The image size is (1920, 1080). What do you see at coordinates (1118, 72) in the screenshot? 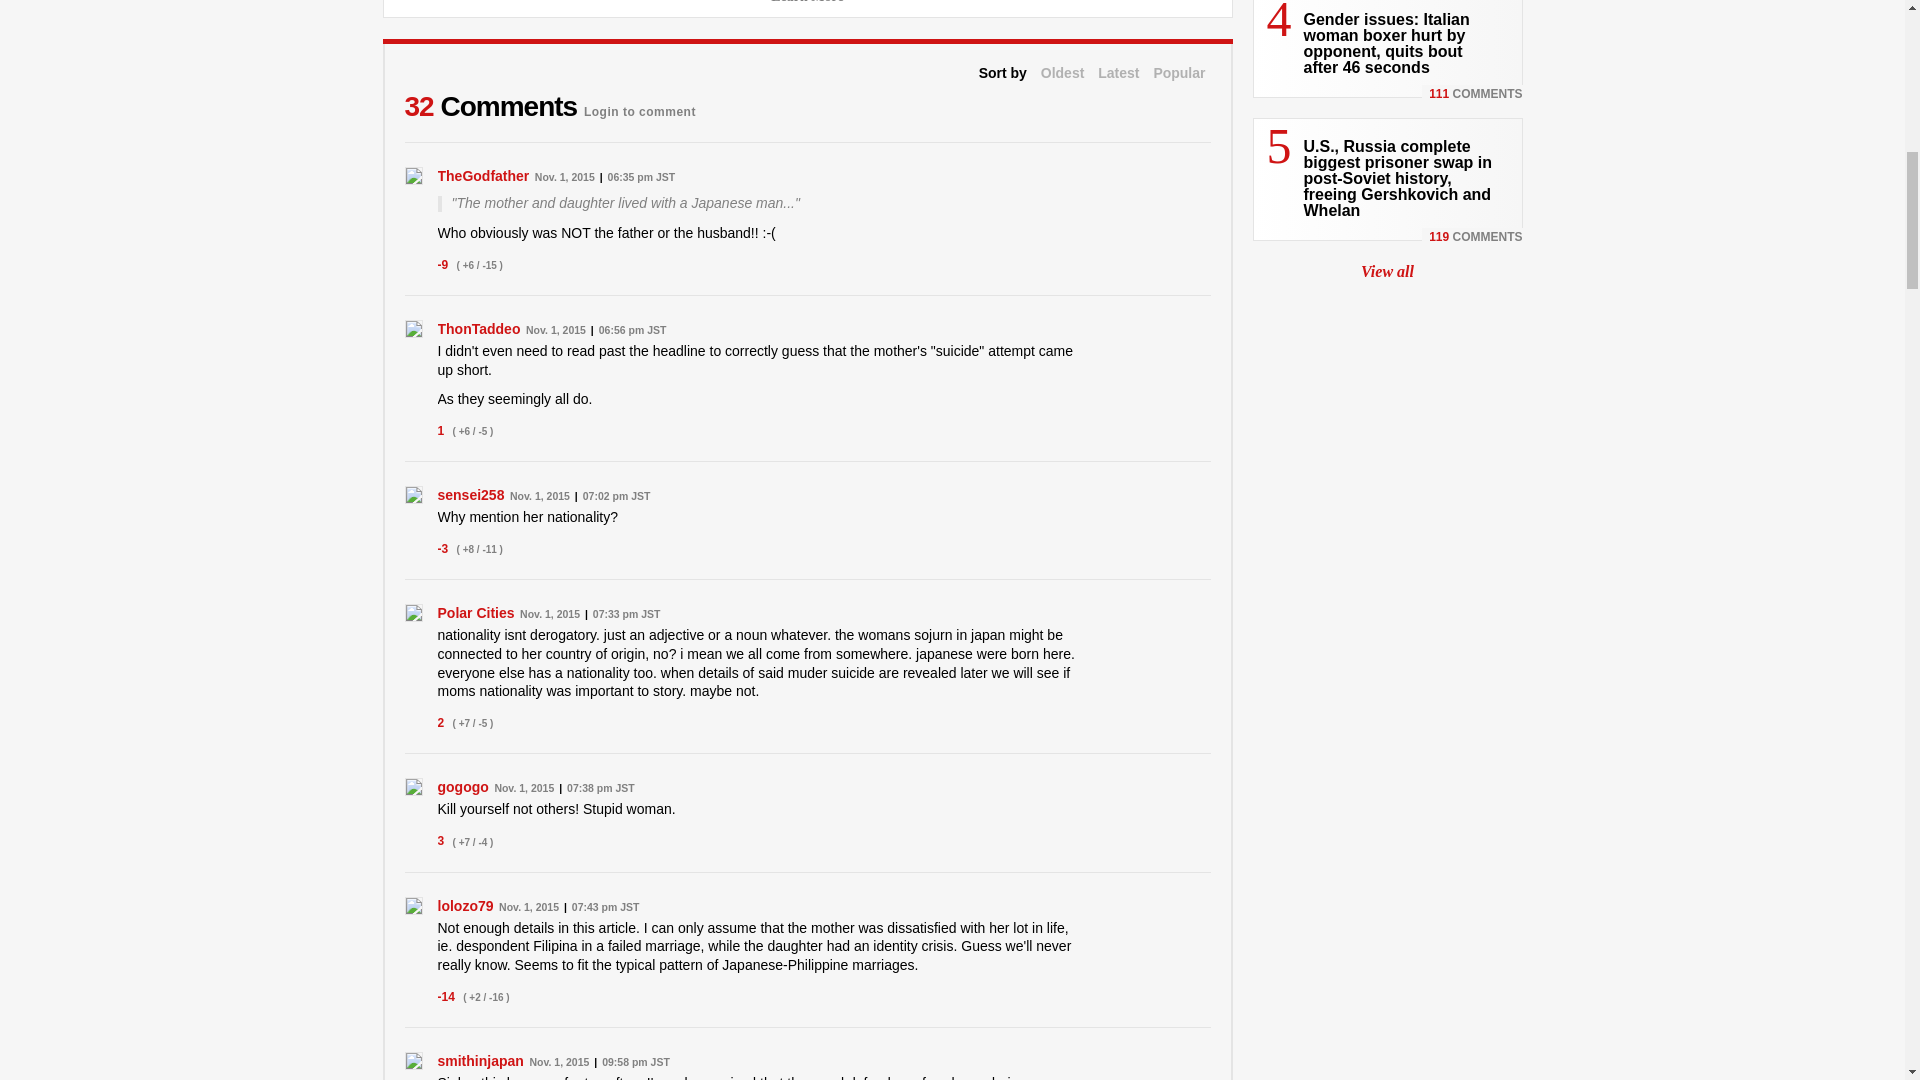
I see `Latest` at bounding box center [1118, 72].